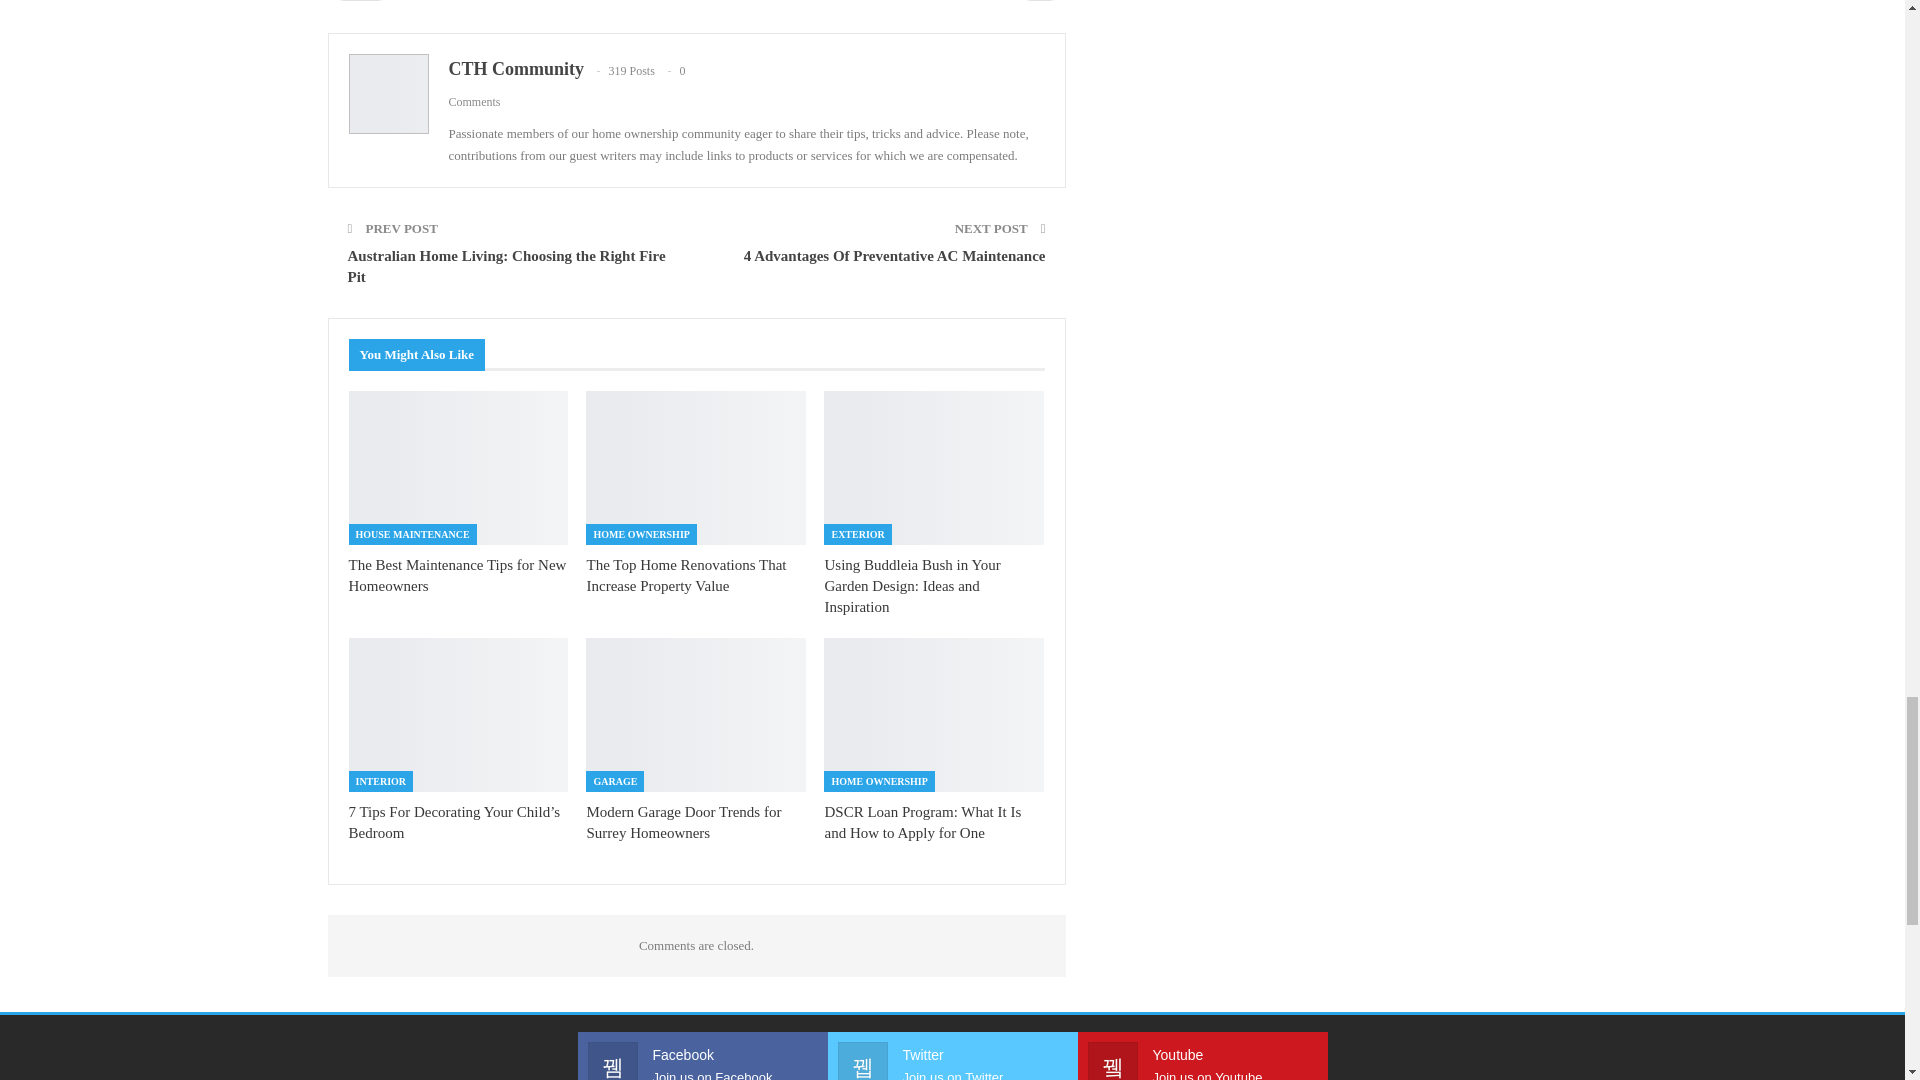  What do you see at coordinates (458, 468) in the screenshot?
I see `The Best Maintenance Tips for New Homeowners` at bounding box center [458, 468].